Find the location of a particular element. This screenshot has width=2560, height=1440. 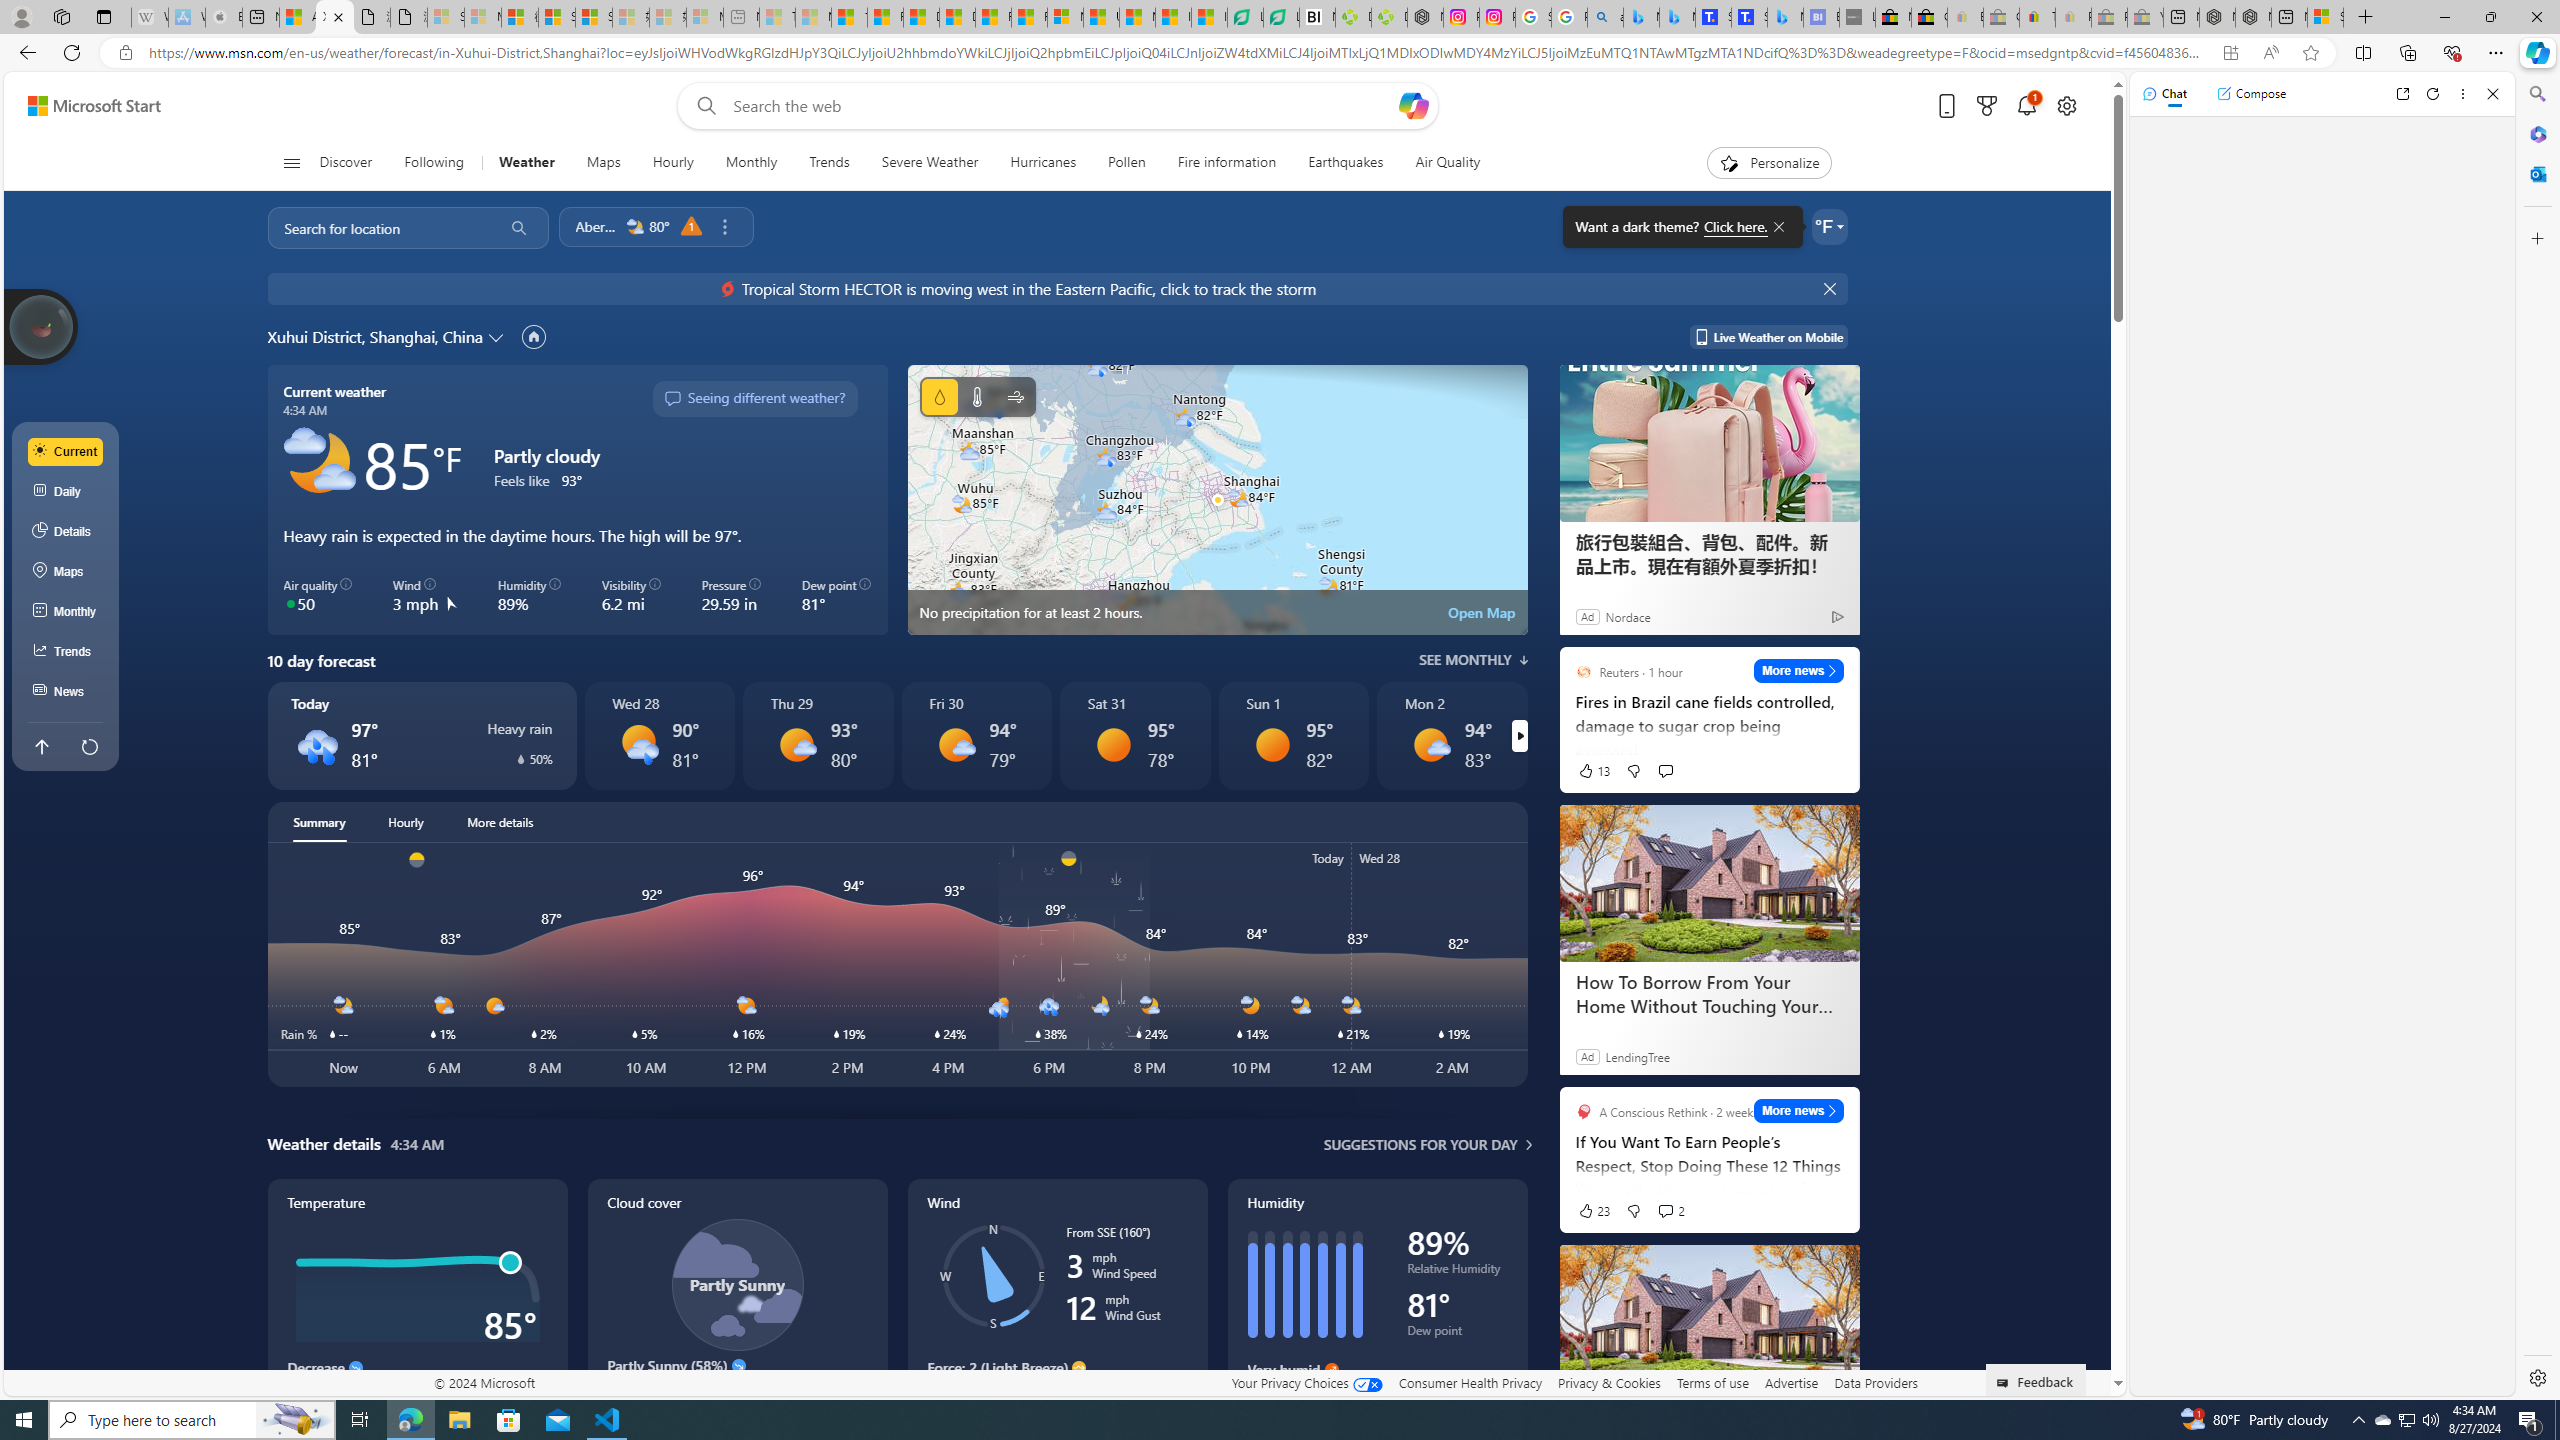

Yard, Garden & Outdoor Living - Sleeping is located at coordinates (2144, 17).